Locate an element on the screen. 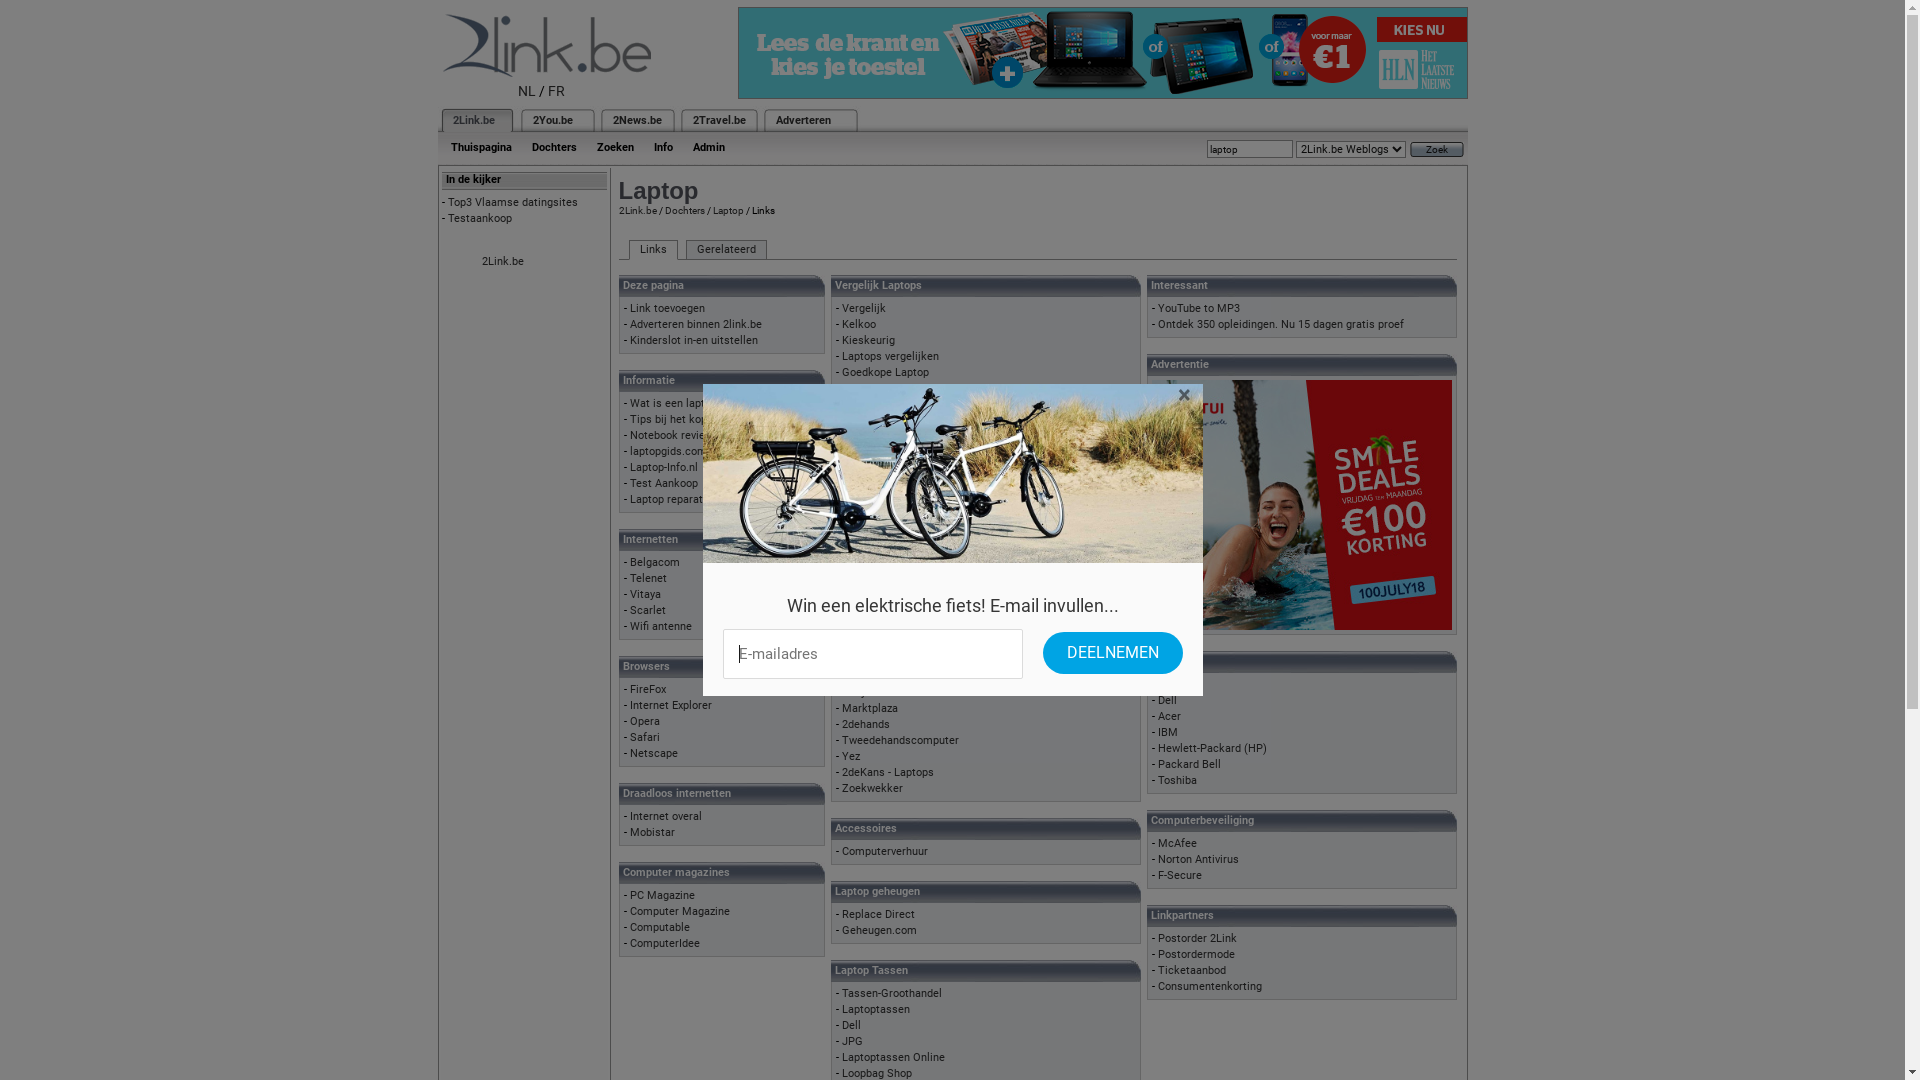 The width and height of the screenshot is (1920, 1080). Links is located at coordinates (652, 250).